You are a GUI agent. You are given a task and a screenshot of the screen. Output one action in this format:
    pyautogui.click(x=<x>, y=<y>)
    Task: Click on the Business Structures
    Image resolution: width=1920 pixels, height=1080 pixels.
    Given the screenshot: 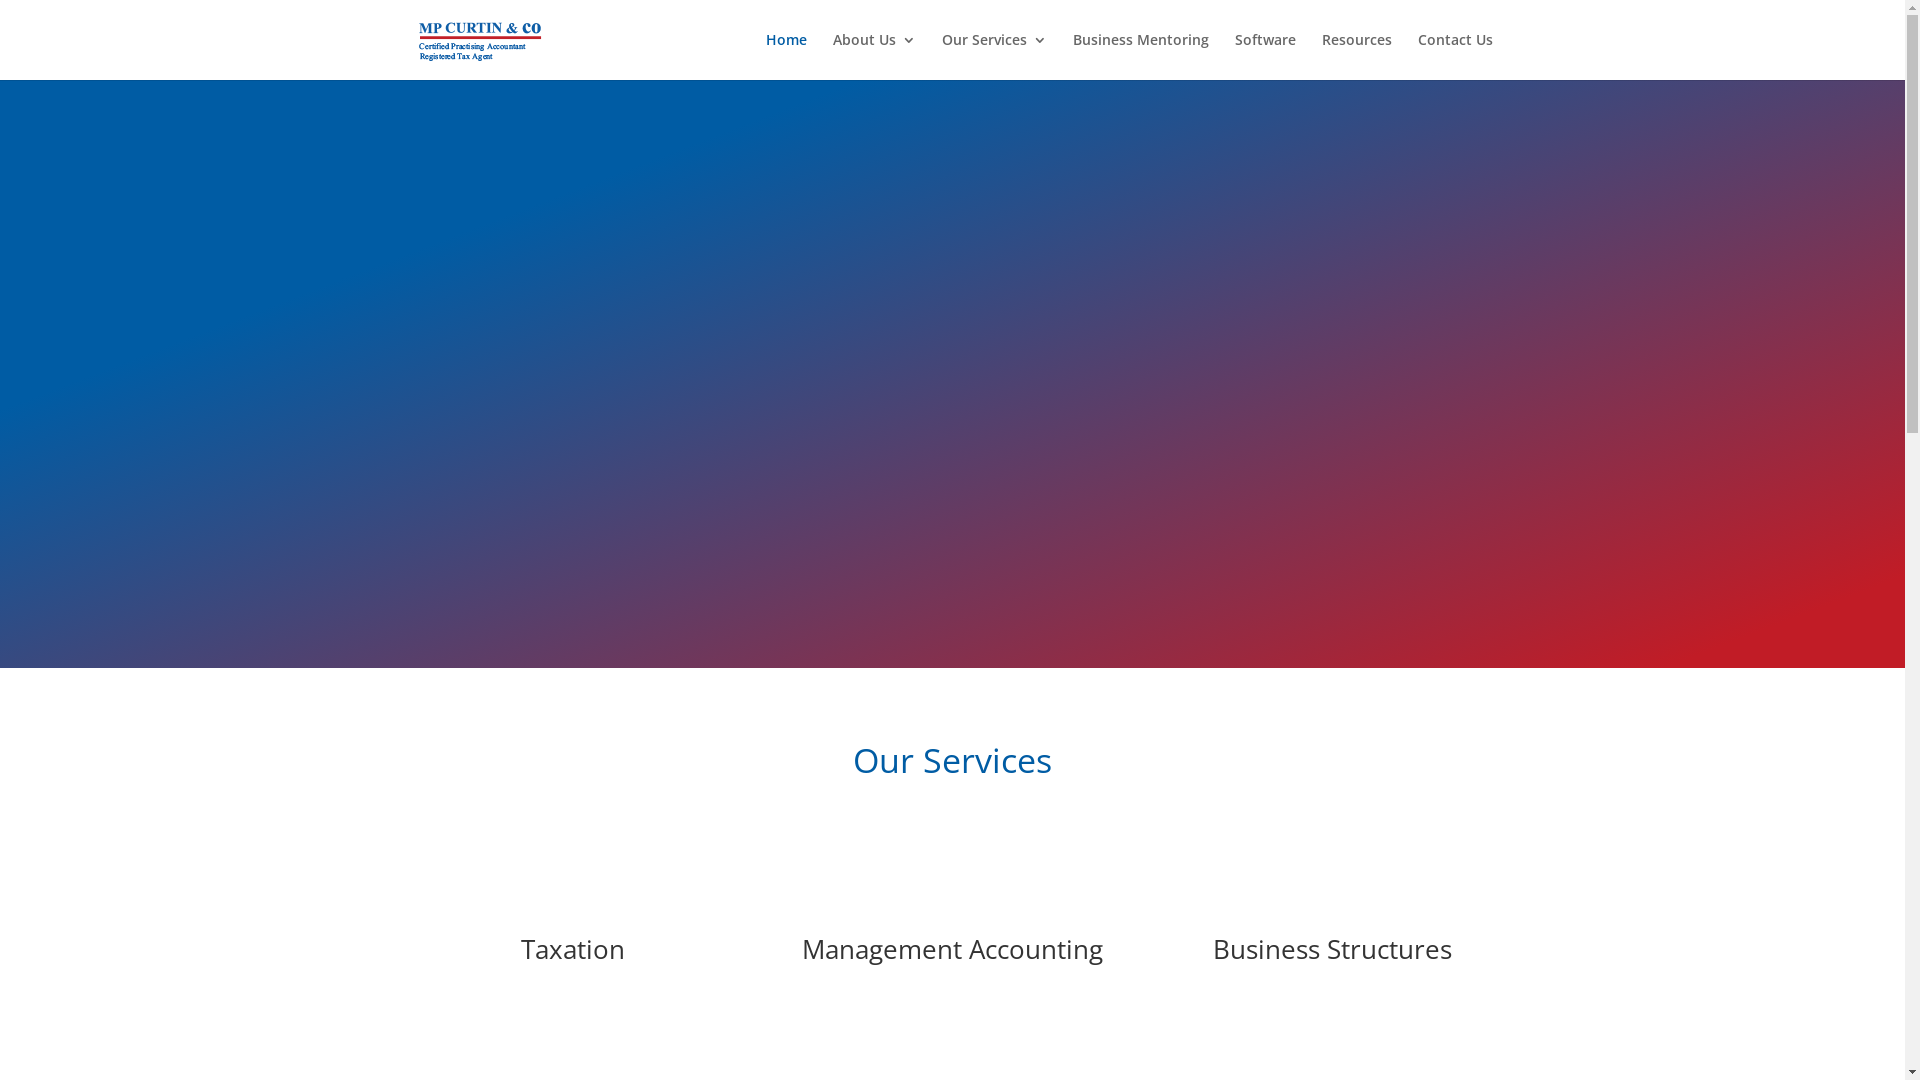 What is the action you would take?
    pyautogui.click(x=1332, y=949)
    